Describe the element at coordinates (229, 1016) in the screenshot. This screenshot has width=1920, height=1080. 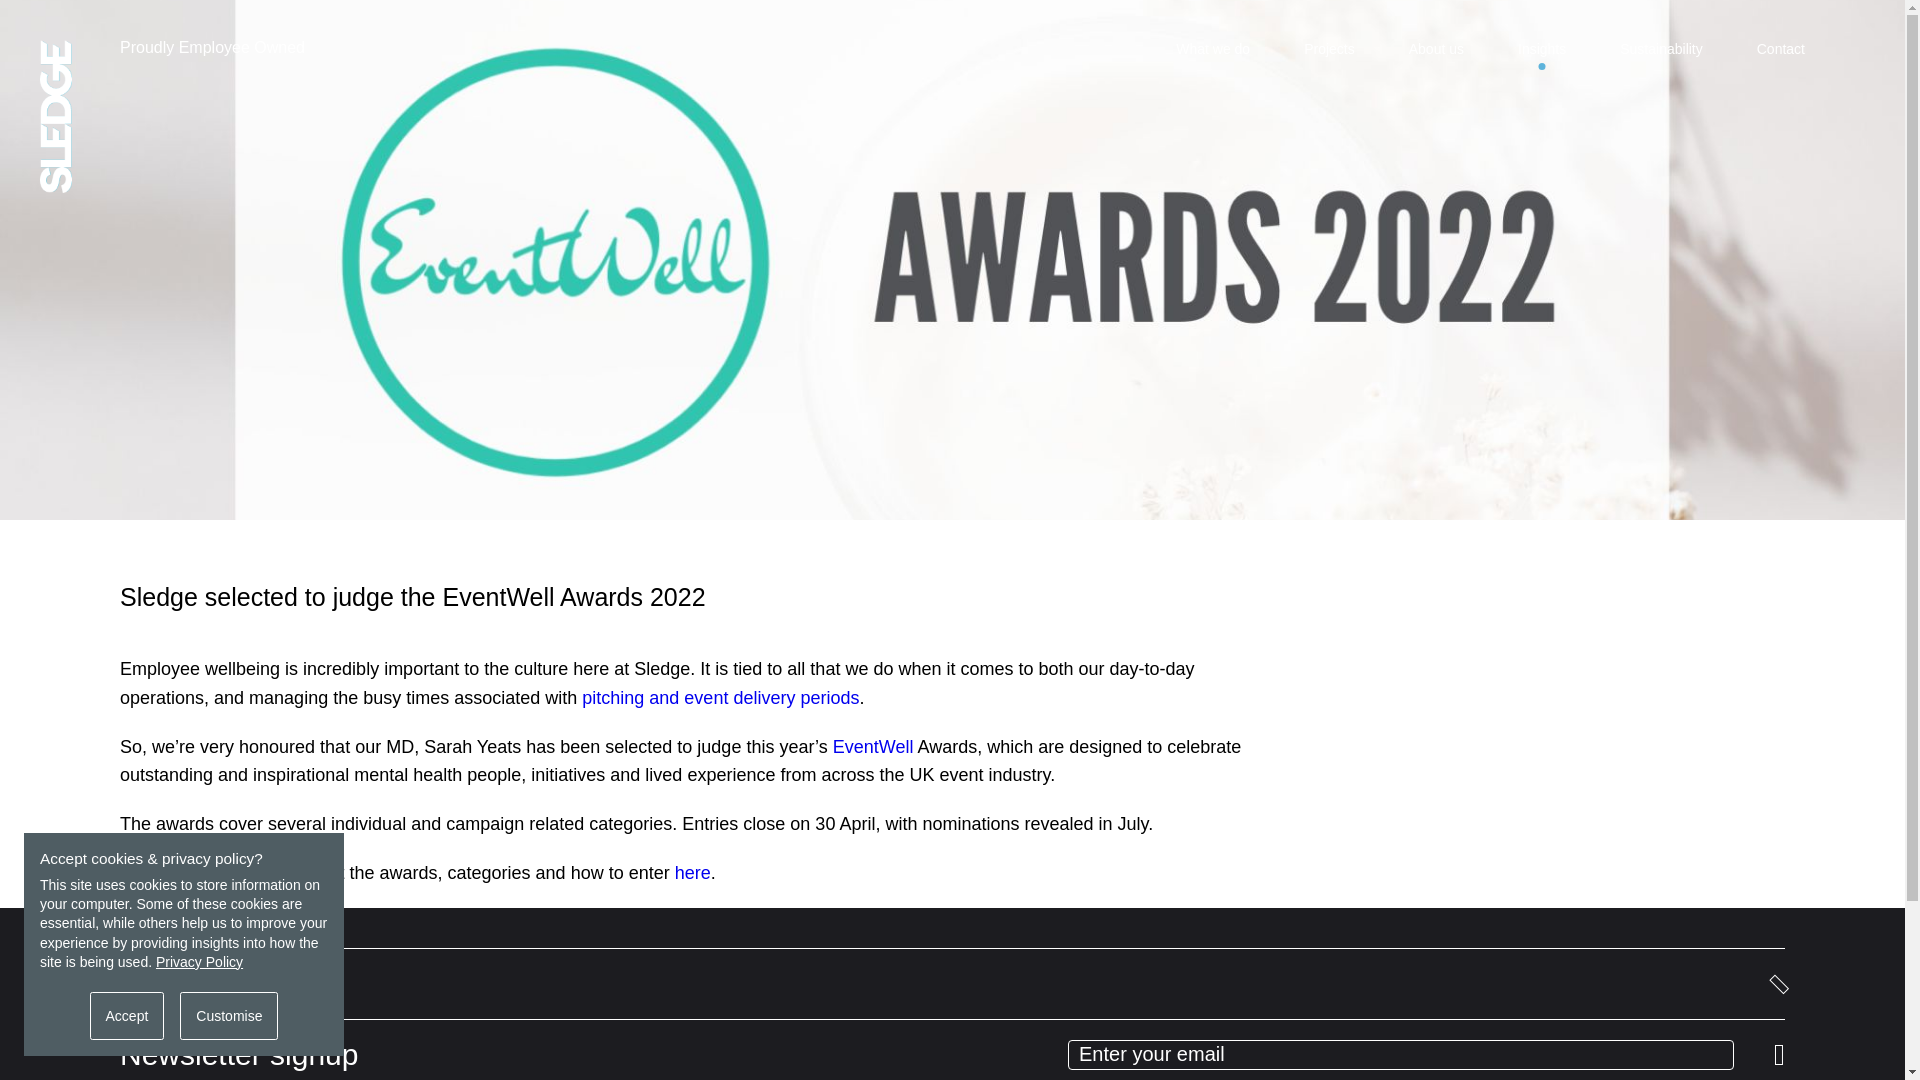
I see `Customise` at that location.